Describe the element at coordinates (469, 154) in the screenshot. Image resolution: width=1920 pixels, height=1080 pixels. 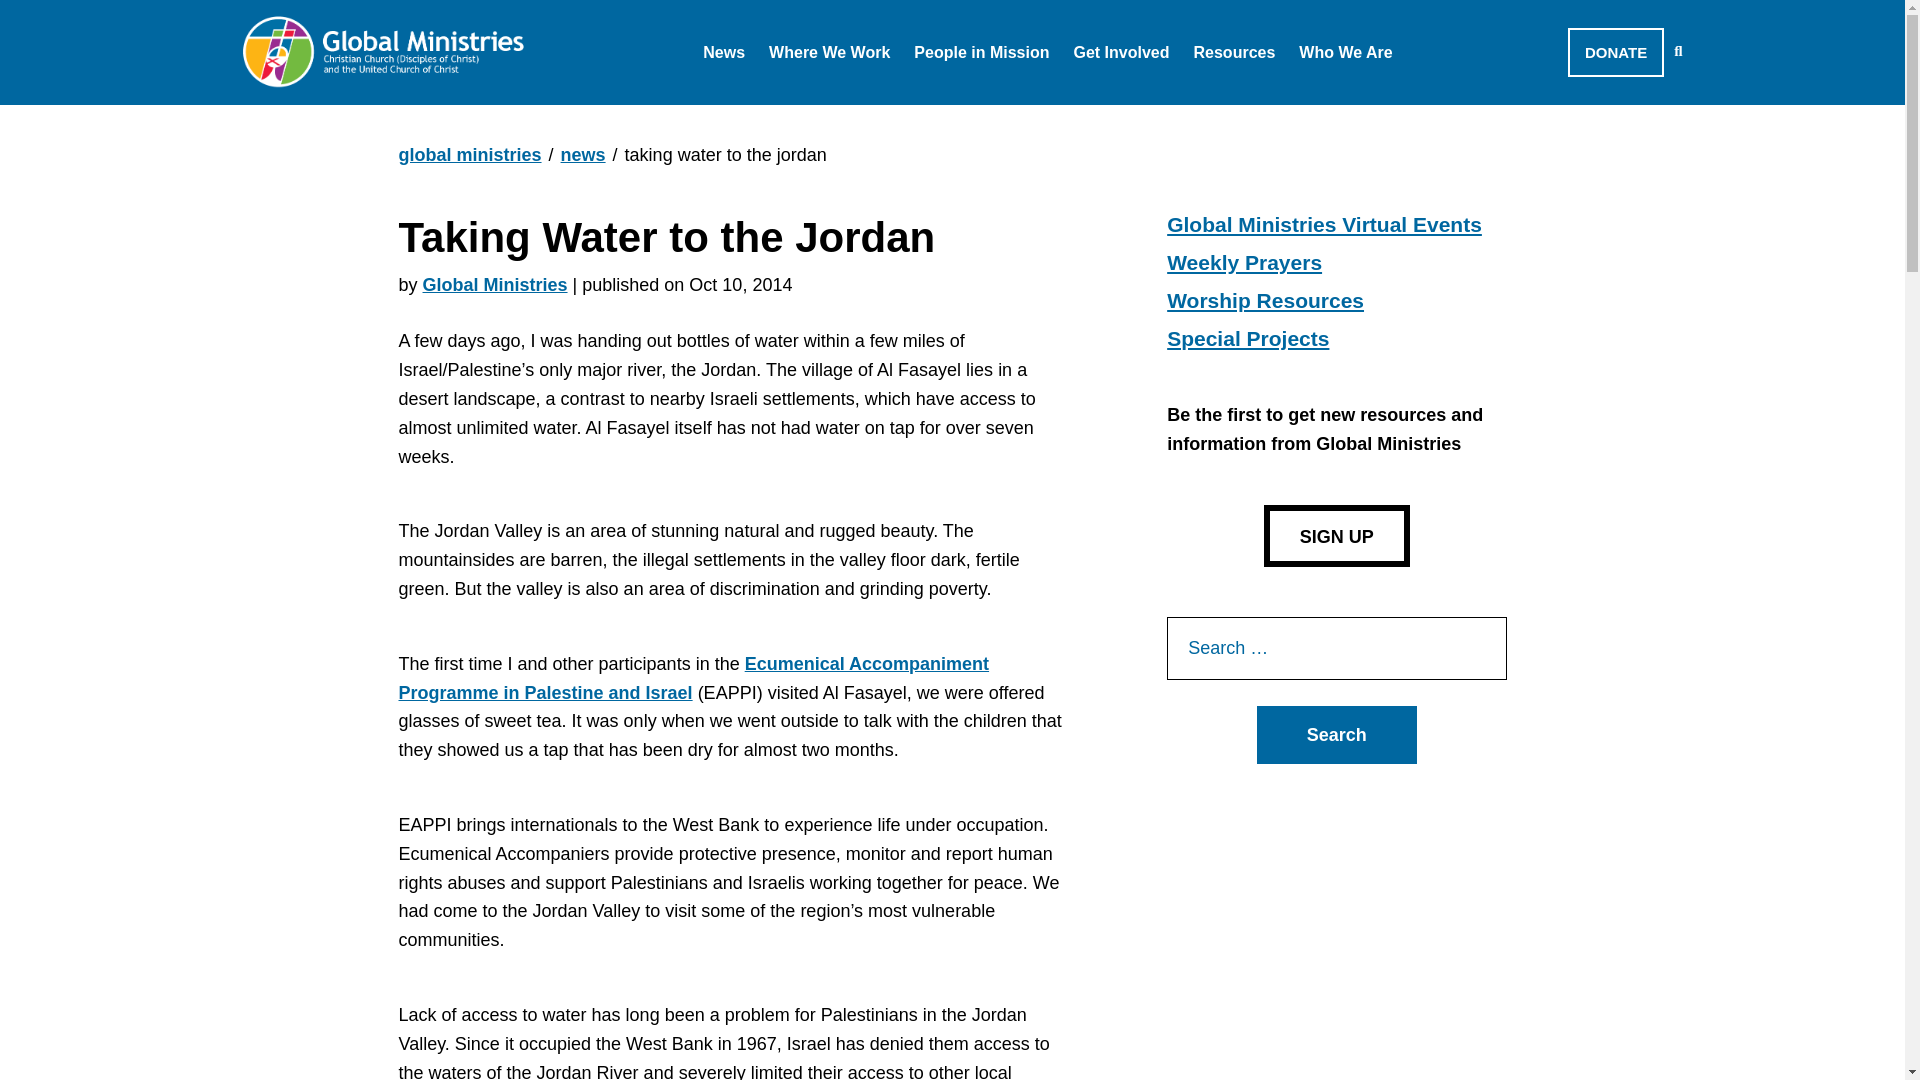
I see `Go to Global Ministries.` at that location.